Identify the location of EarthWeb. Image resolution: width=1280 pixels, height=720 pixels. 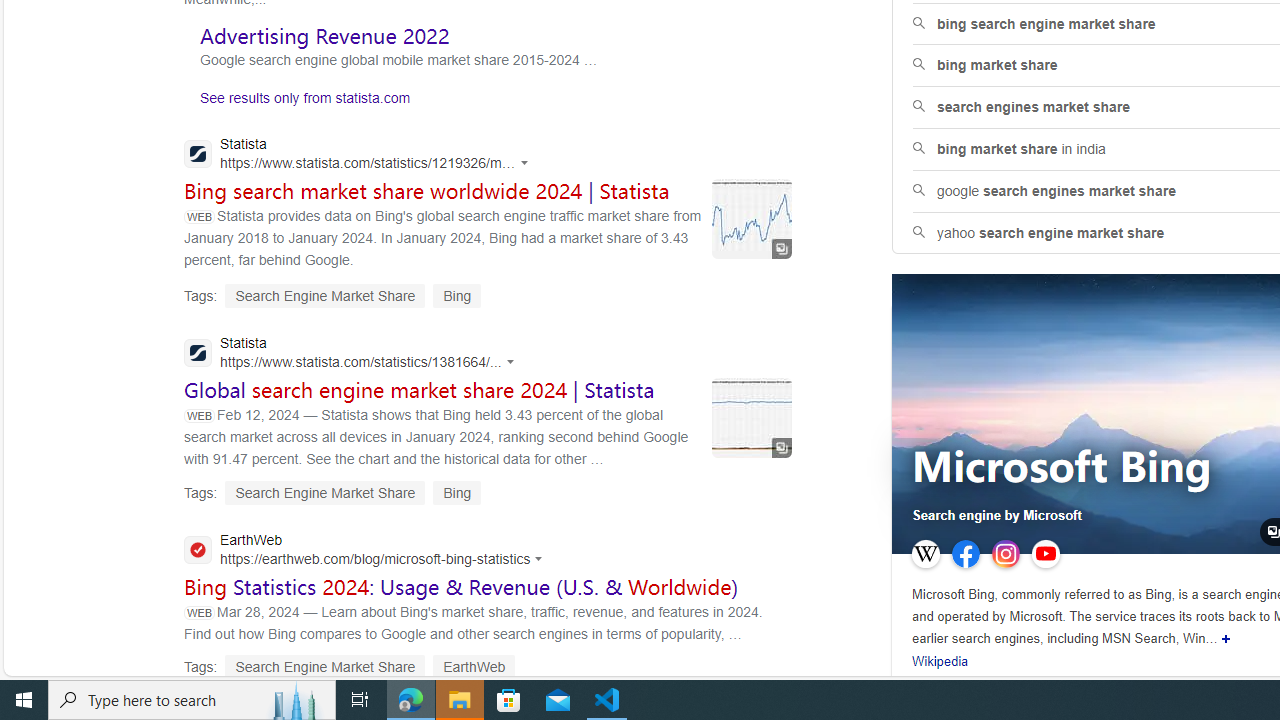
(369, 552).